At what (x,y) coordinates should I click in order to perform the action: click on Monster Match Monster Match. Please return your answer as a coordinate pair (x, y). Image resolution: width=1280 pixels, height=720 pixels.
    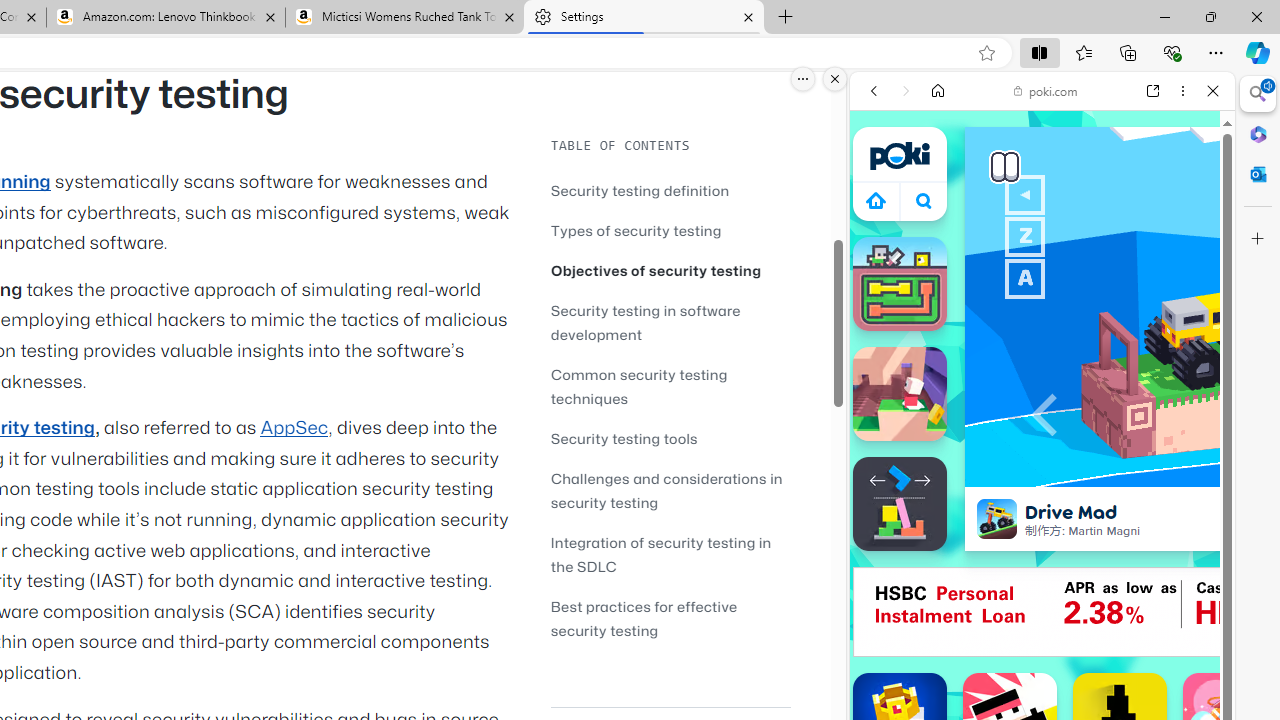
    Looking at the image, I should click on (900, 284).